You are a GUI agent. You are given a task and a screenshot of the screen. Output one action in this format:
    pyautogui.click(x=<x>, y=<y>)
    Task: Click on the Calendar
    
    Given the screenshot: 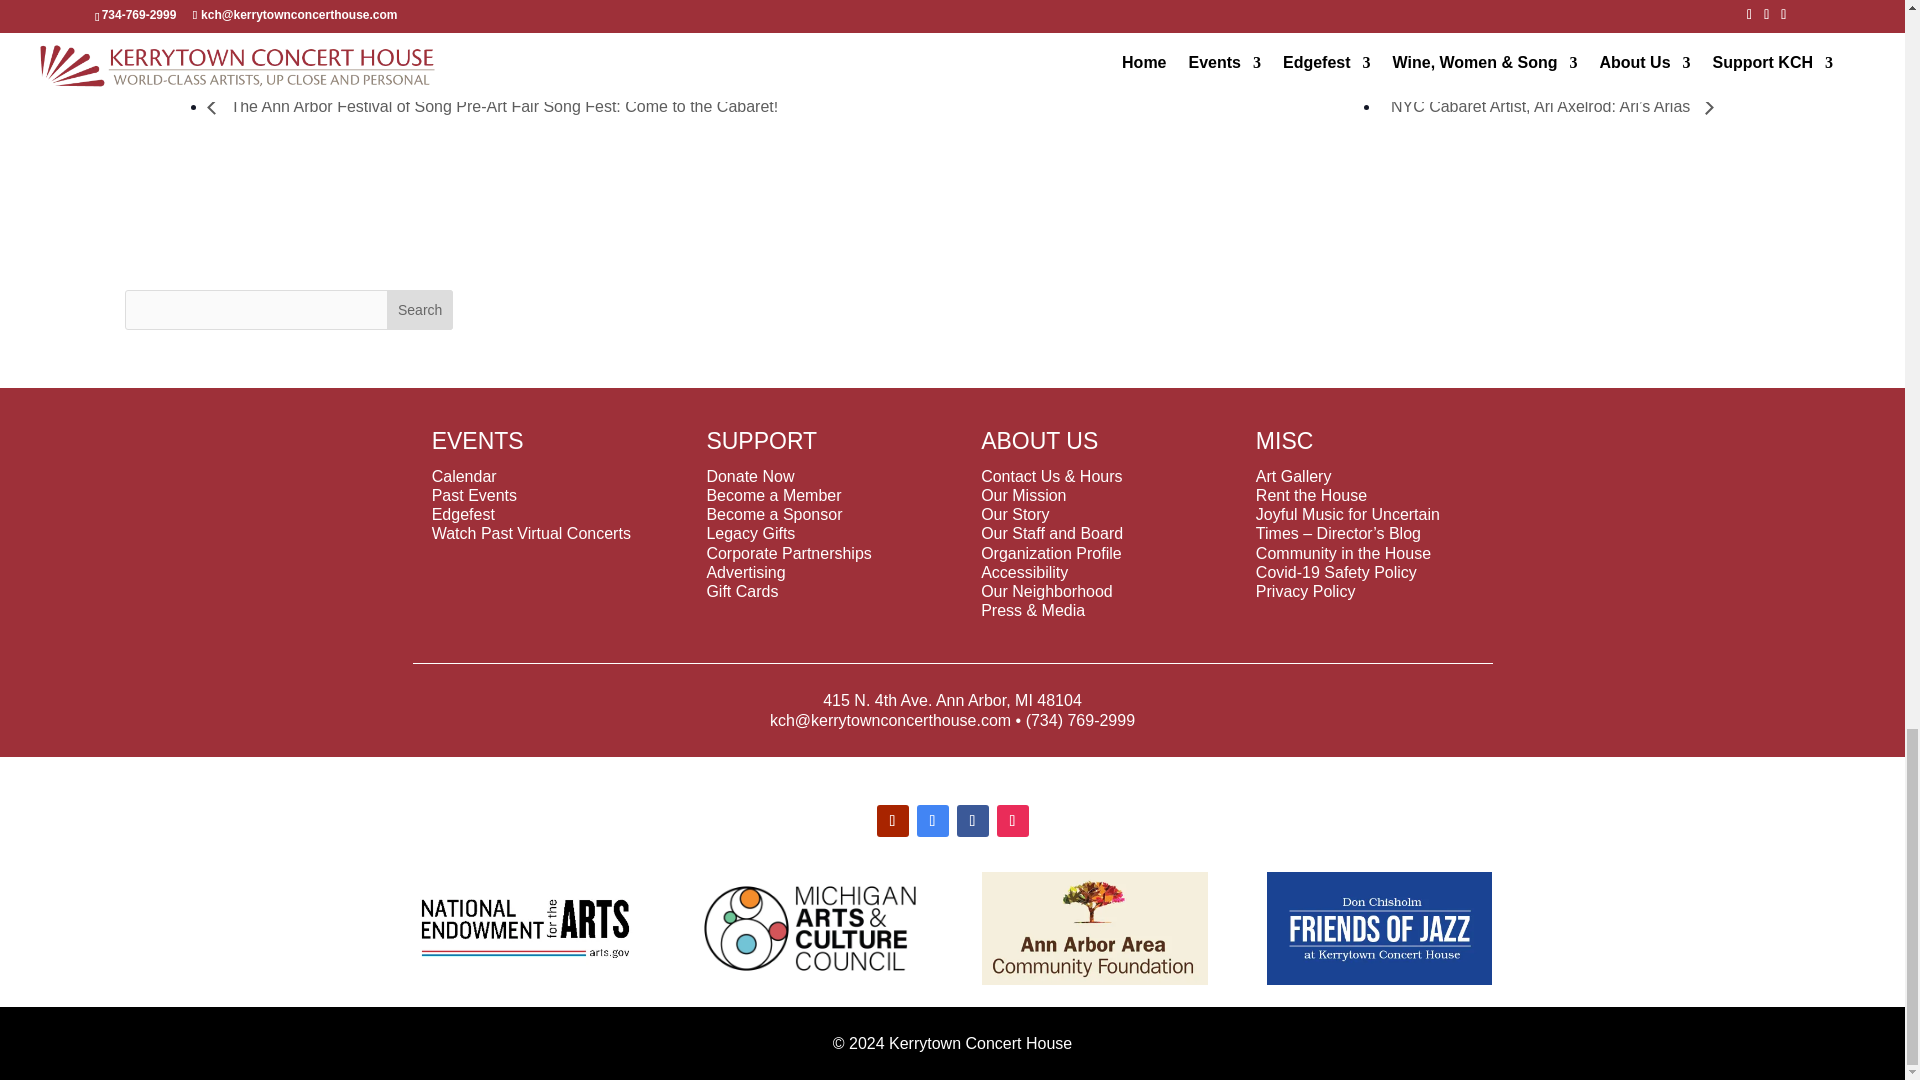 What is the action you would take?
    pyautogui.click(x=464, y=476)
    